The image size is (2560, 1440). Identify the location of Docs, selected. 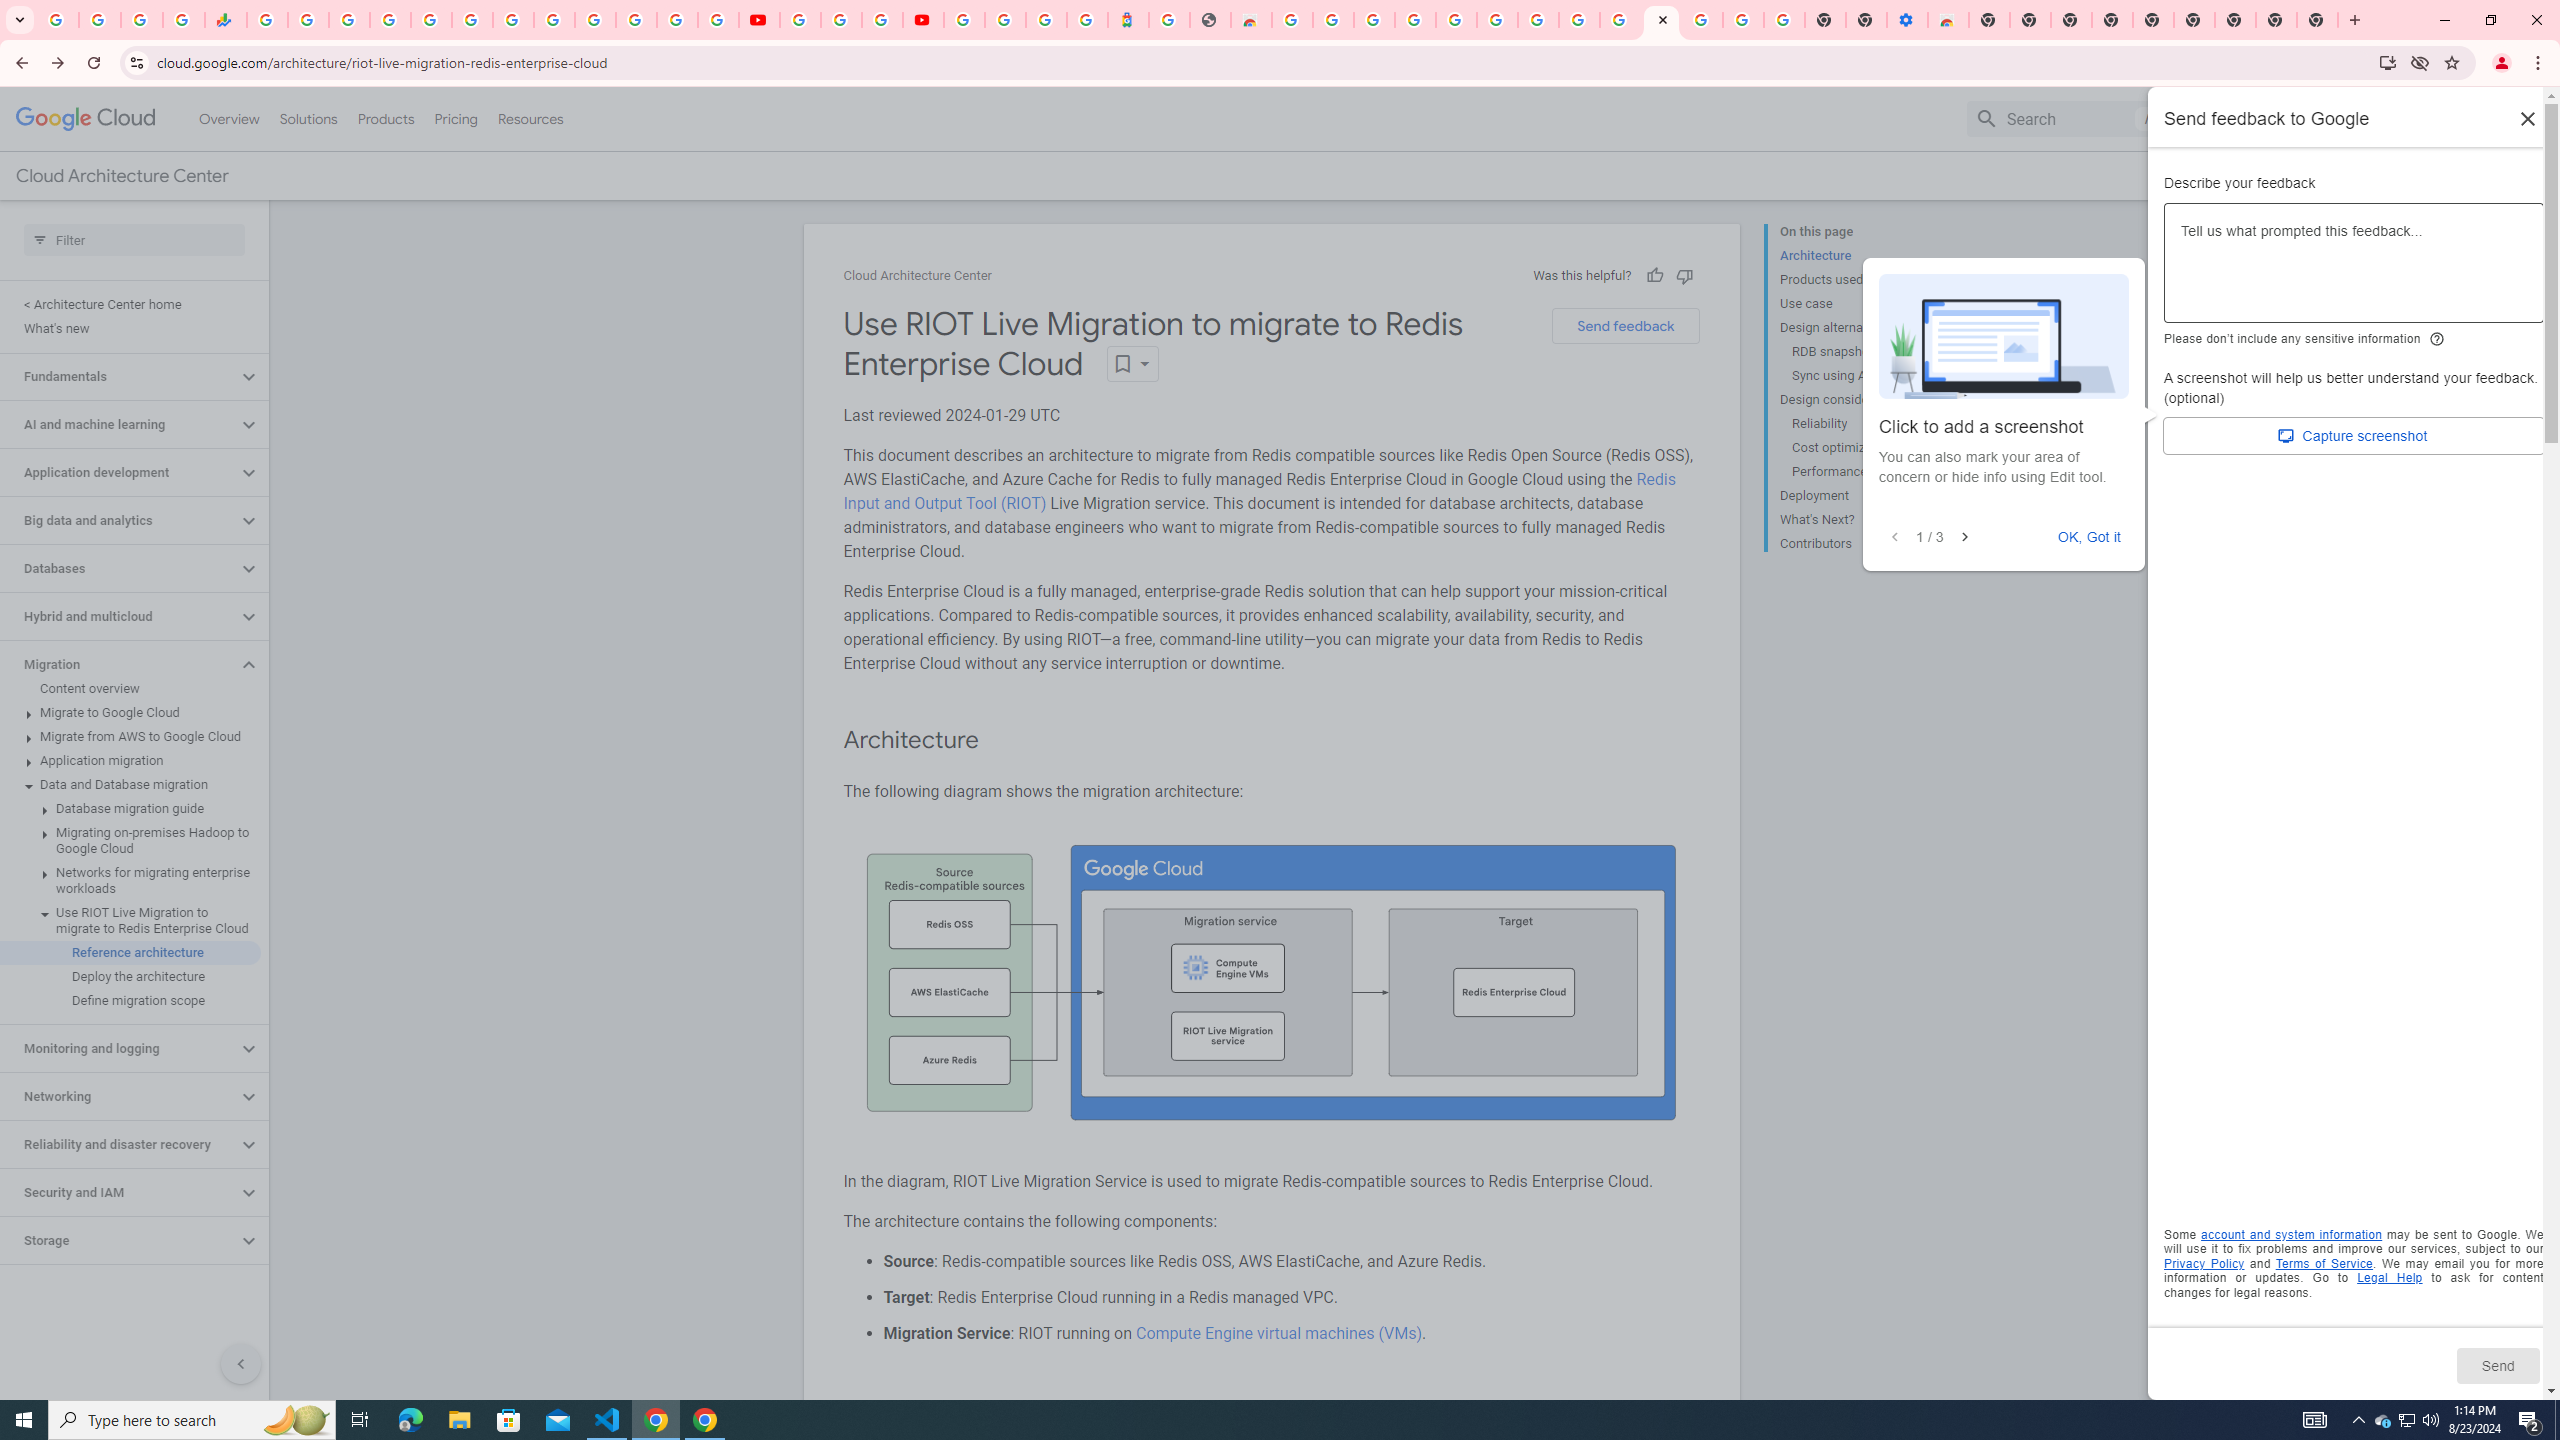
(2223, 118).